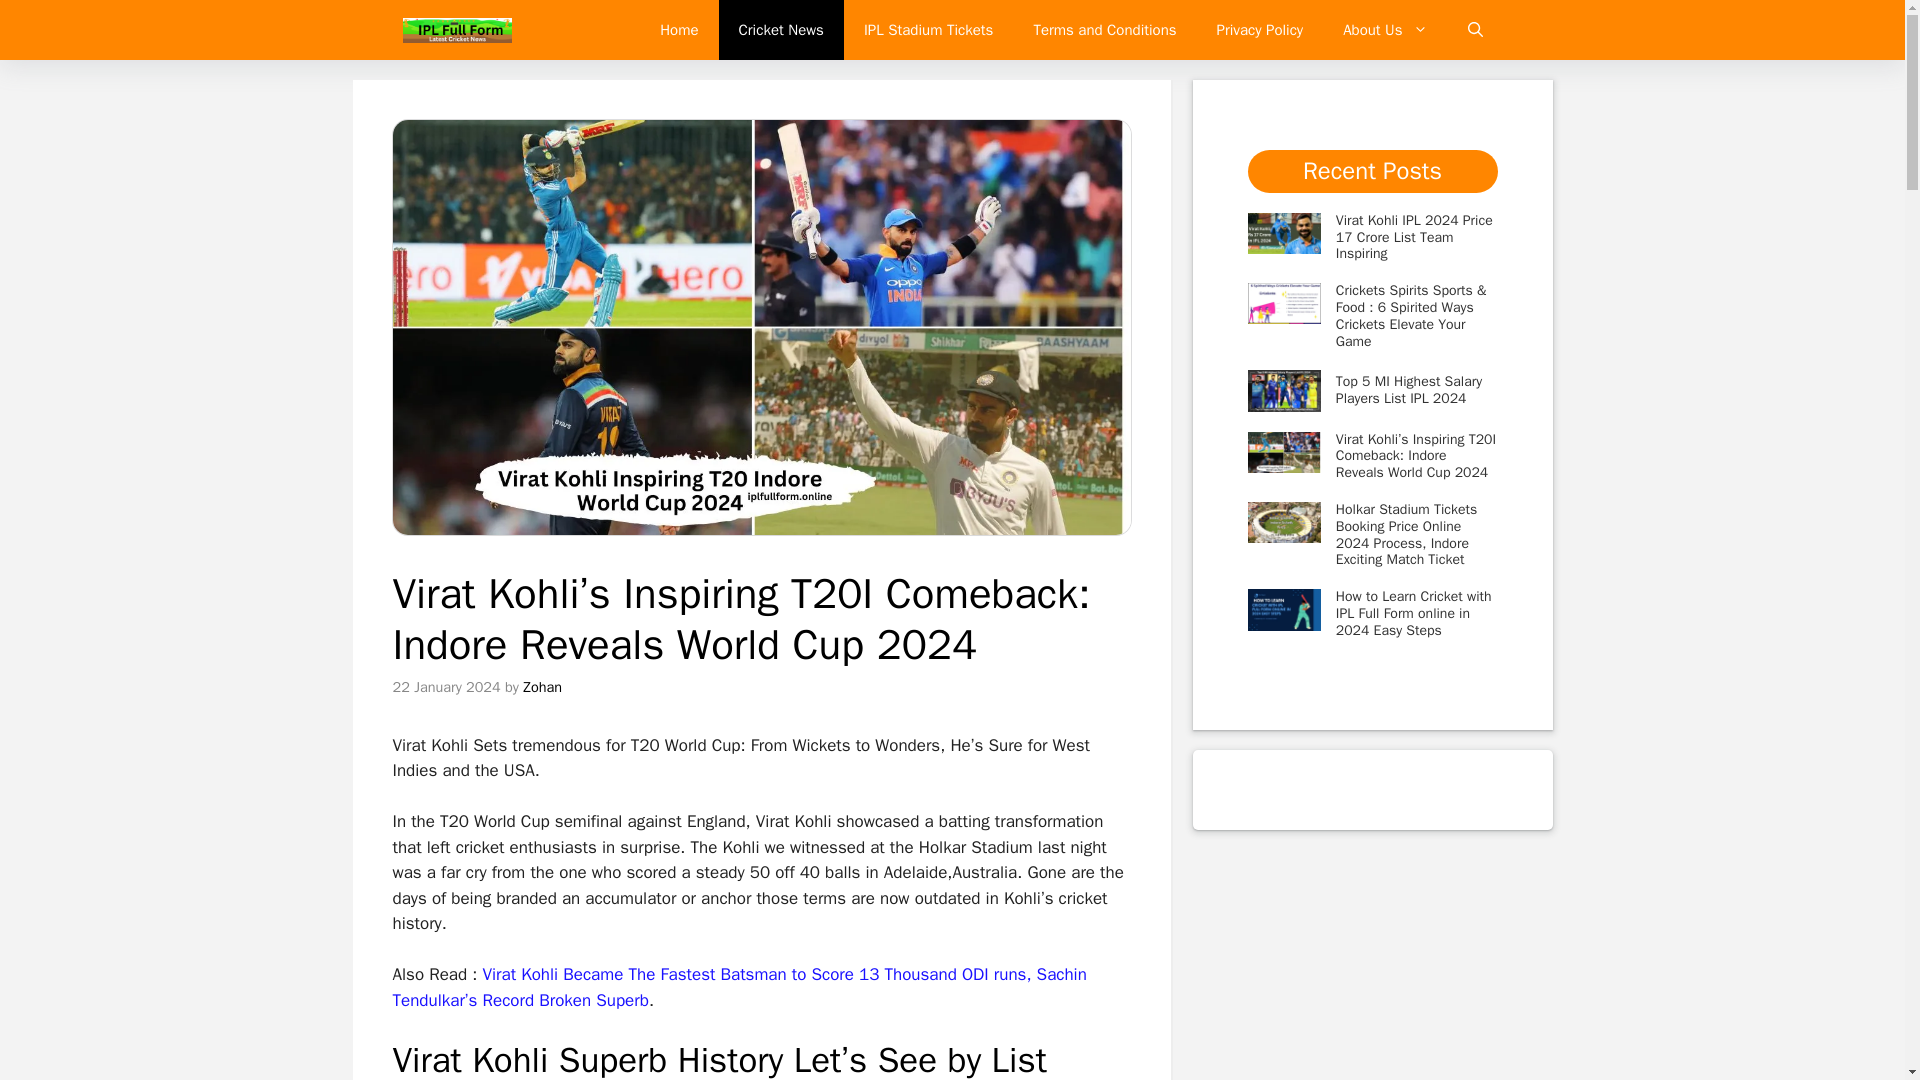  Describe the element at coordinates (1384, 30) in the screenshot. I see `About Us` at that location.